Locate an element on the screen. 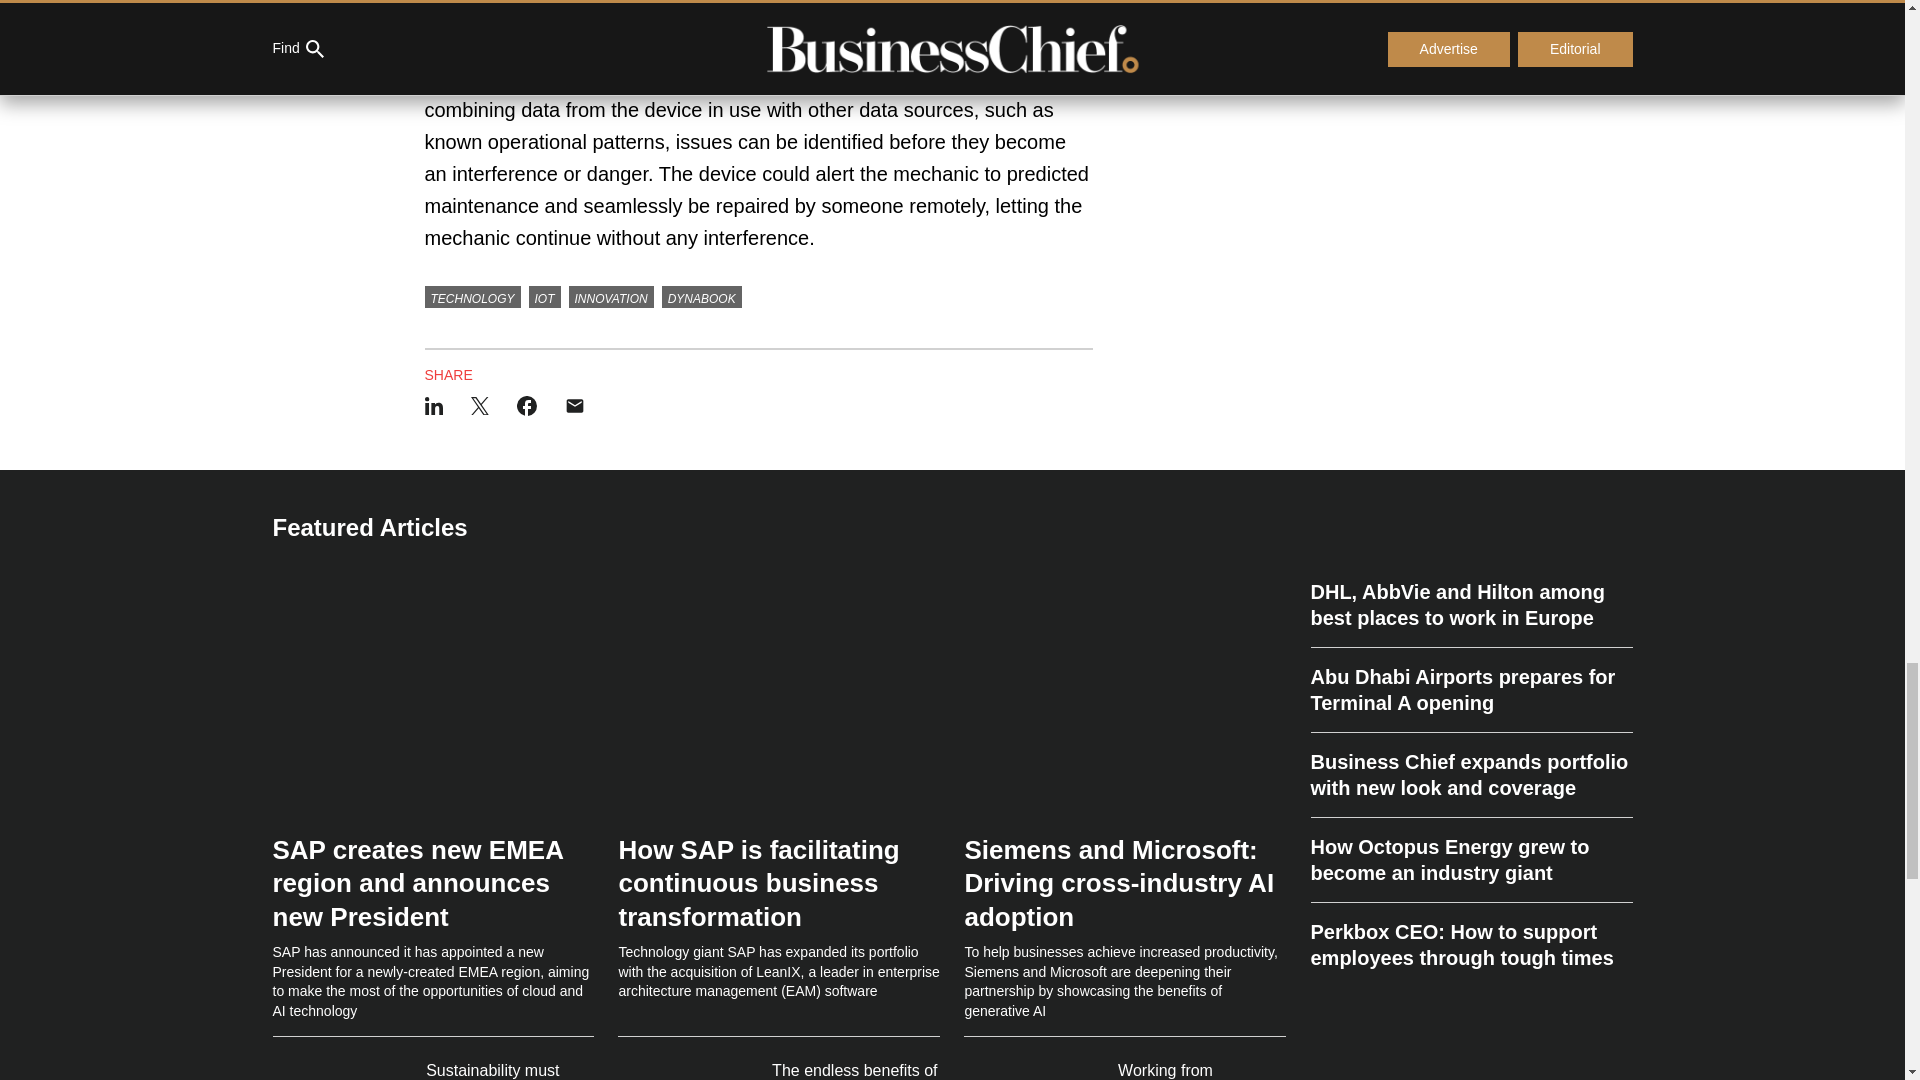  TECHNOLOGY is located at coordinates (472, 296).